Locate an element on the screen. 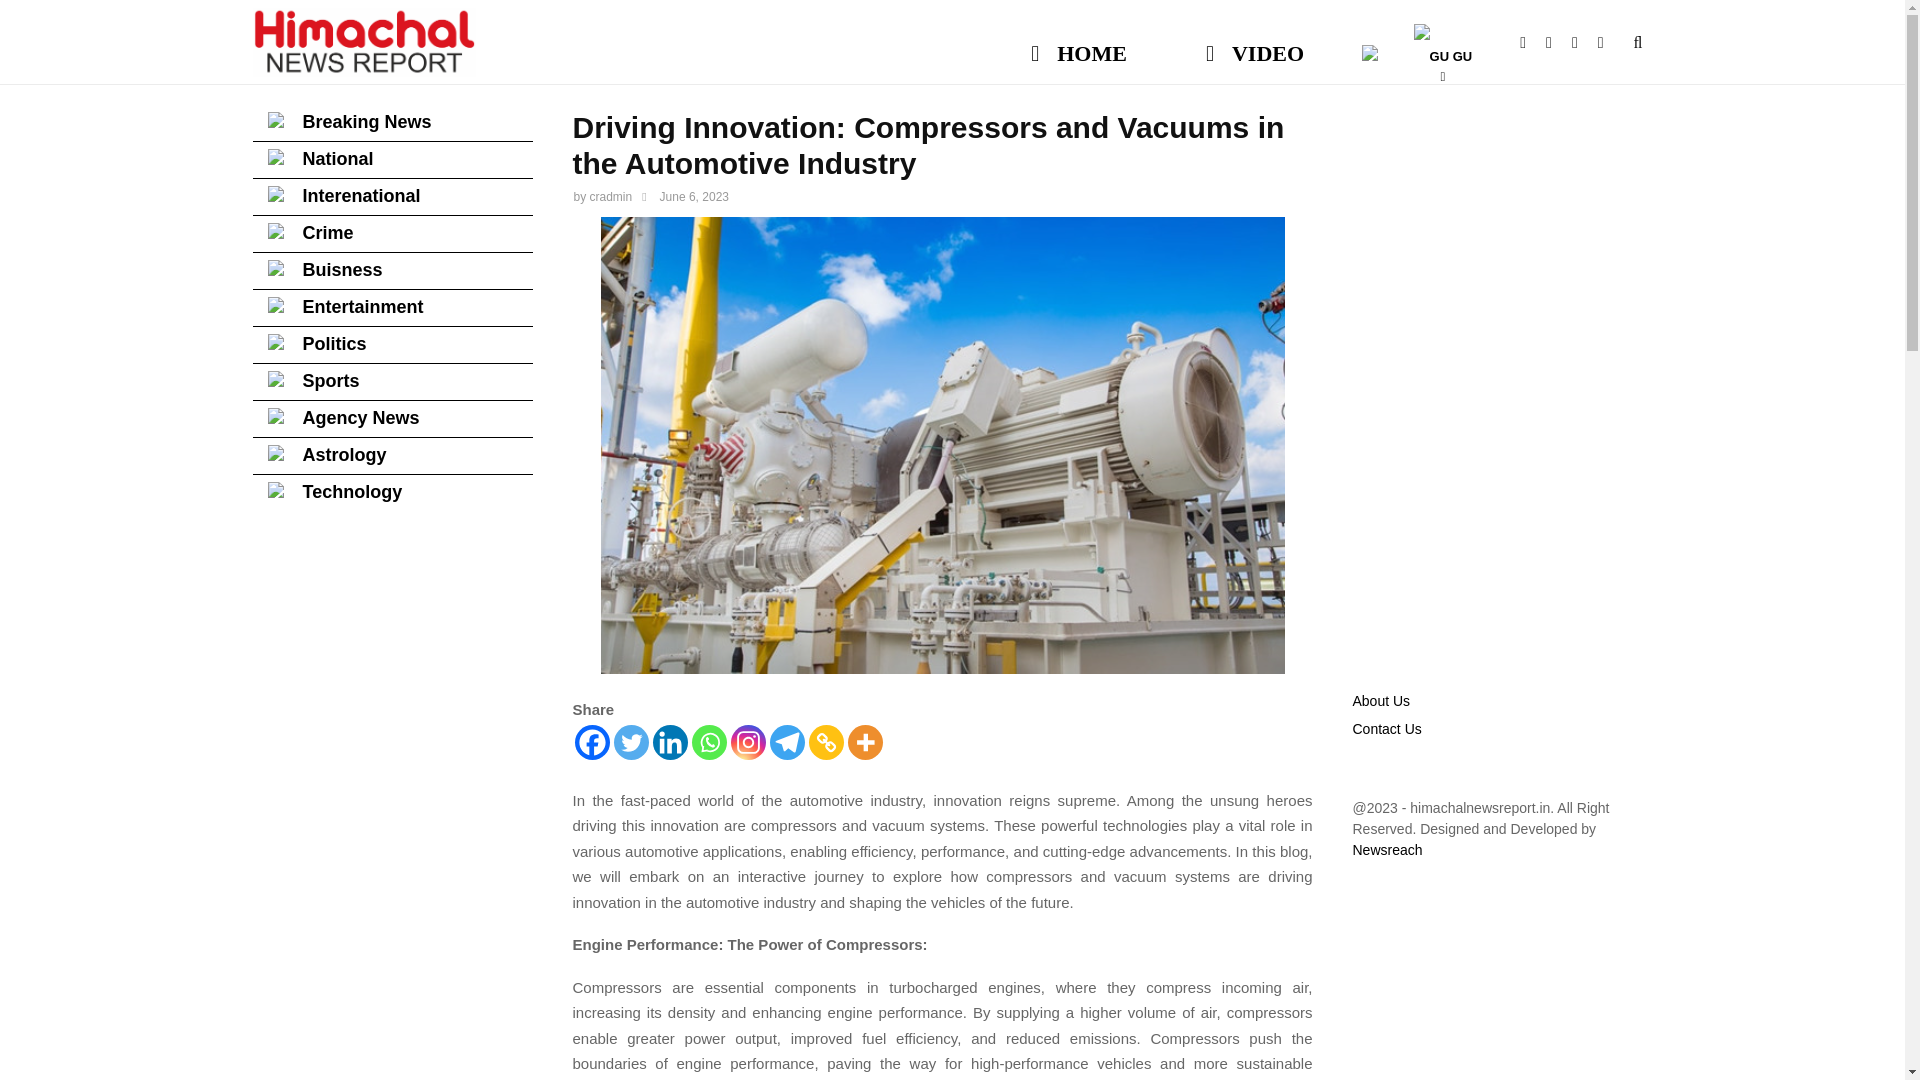 The image size is (1920, 1080). Instagram is located at coordinates (746, 742).